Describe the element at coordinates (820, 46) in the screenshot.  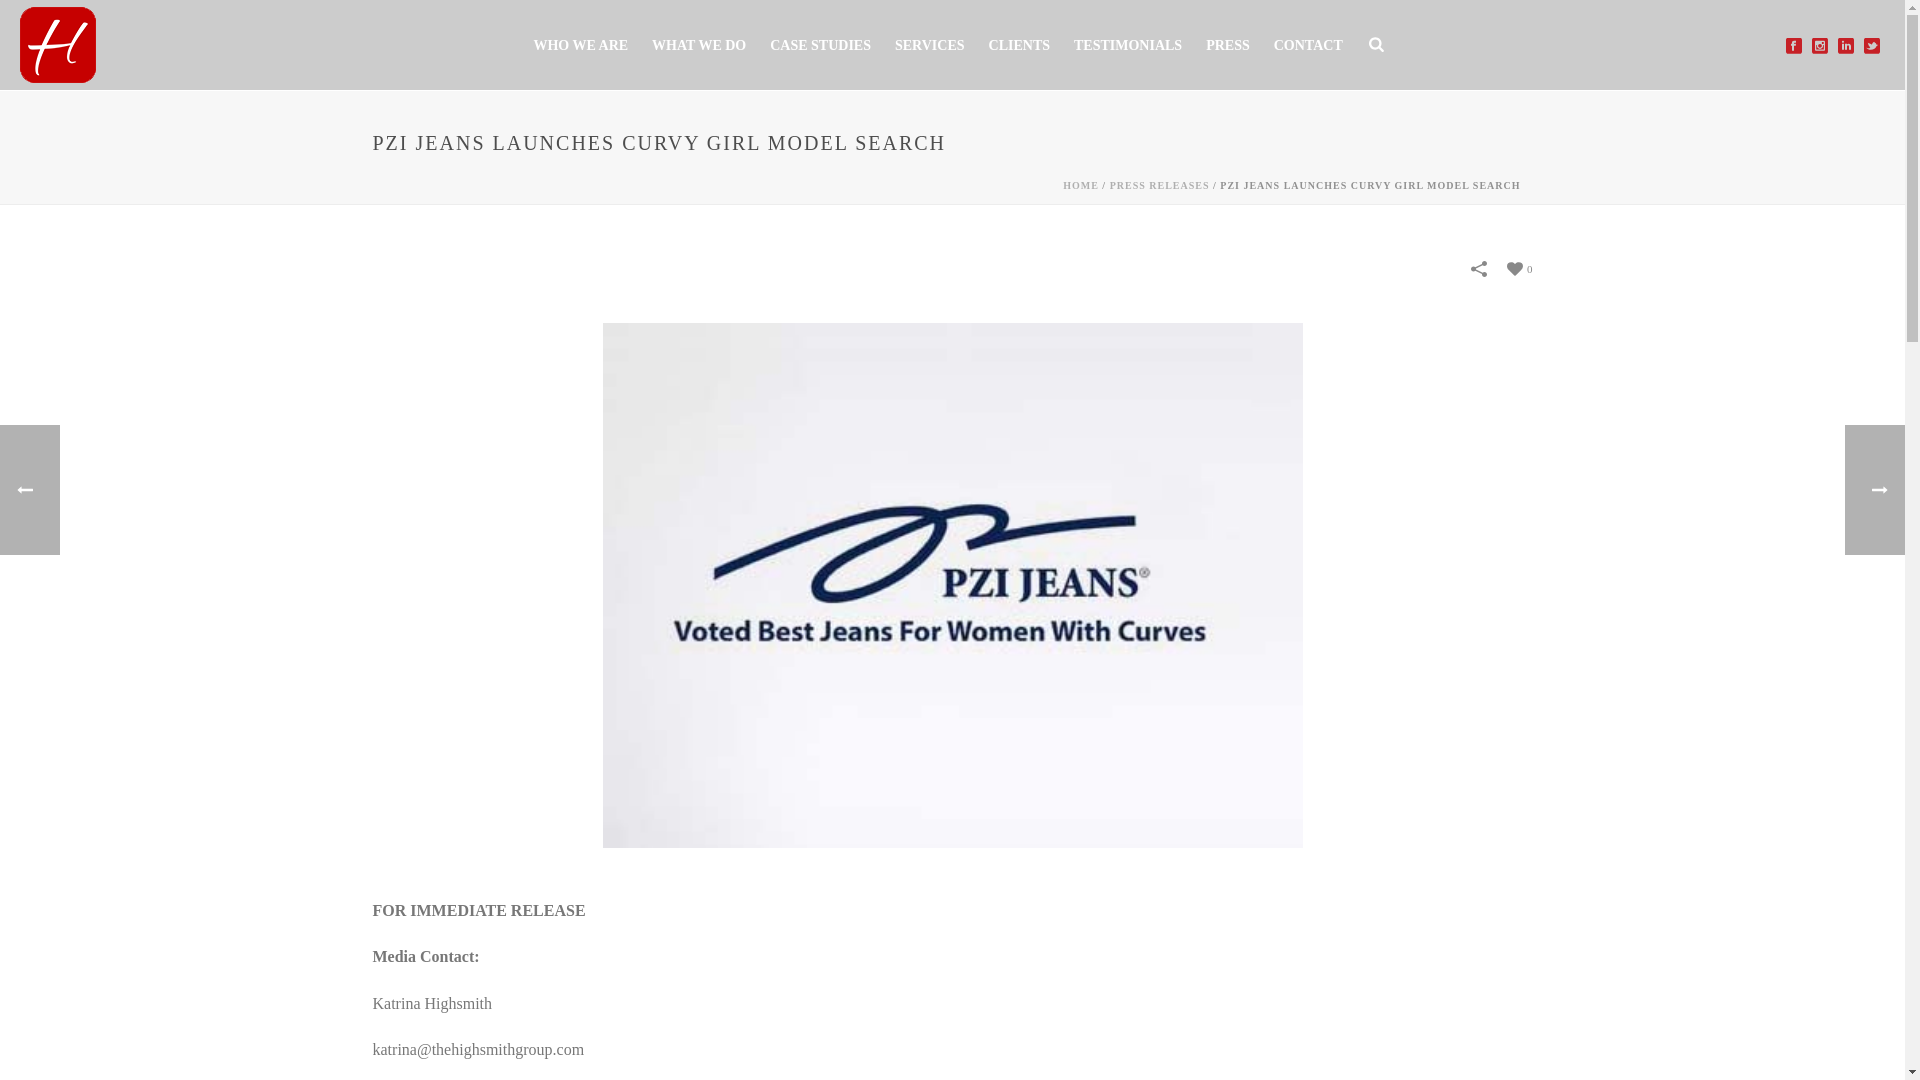
I see `CASE STUDIES` at that location.